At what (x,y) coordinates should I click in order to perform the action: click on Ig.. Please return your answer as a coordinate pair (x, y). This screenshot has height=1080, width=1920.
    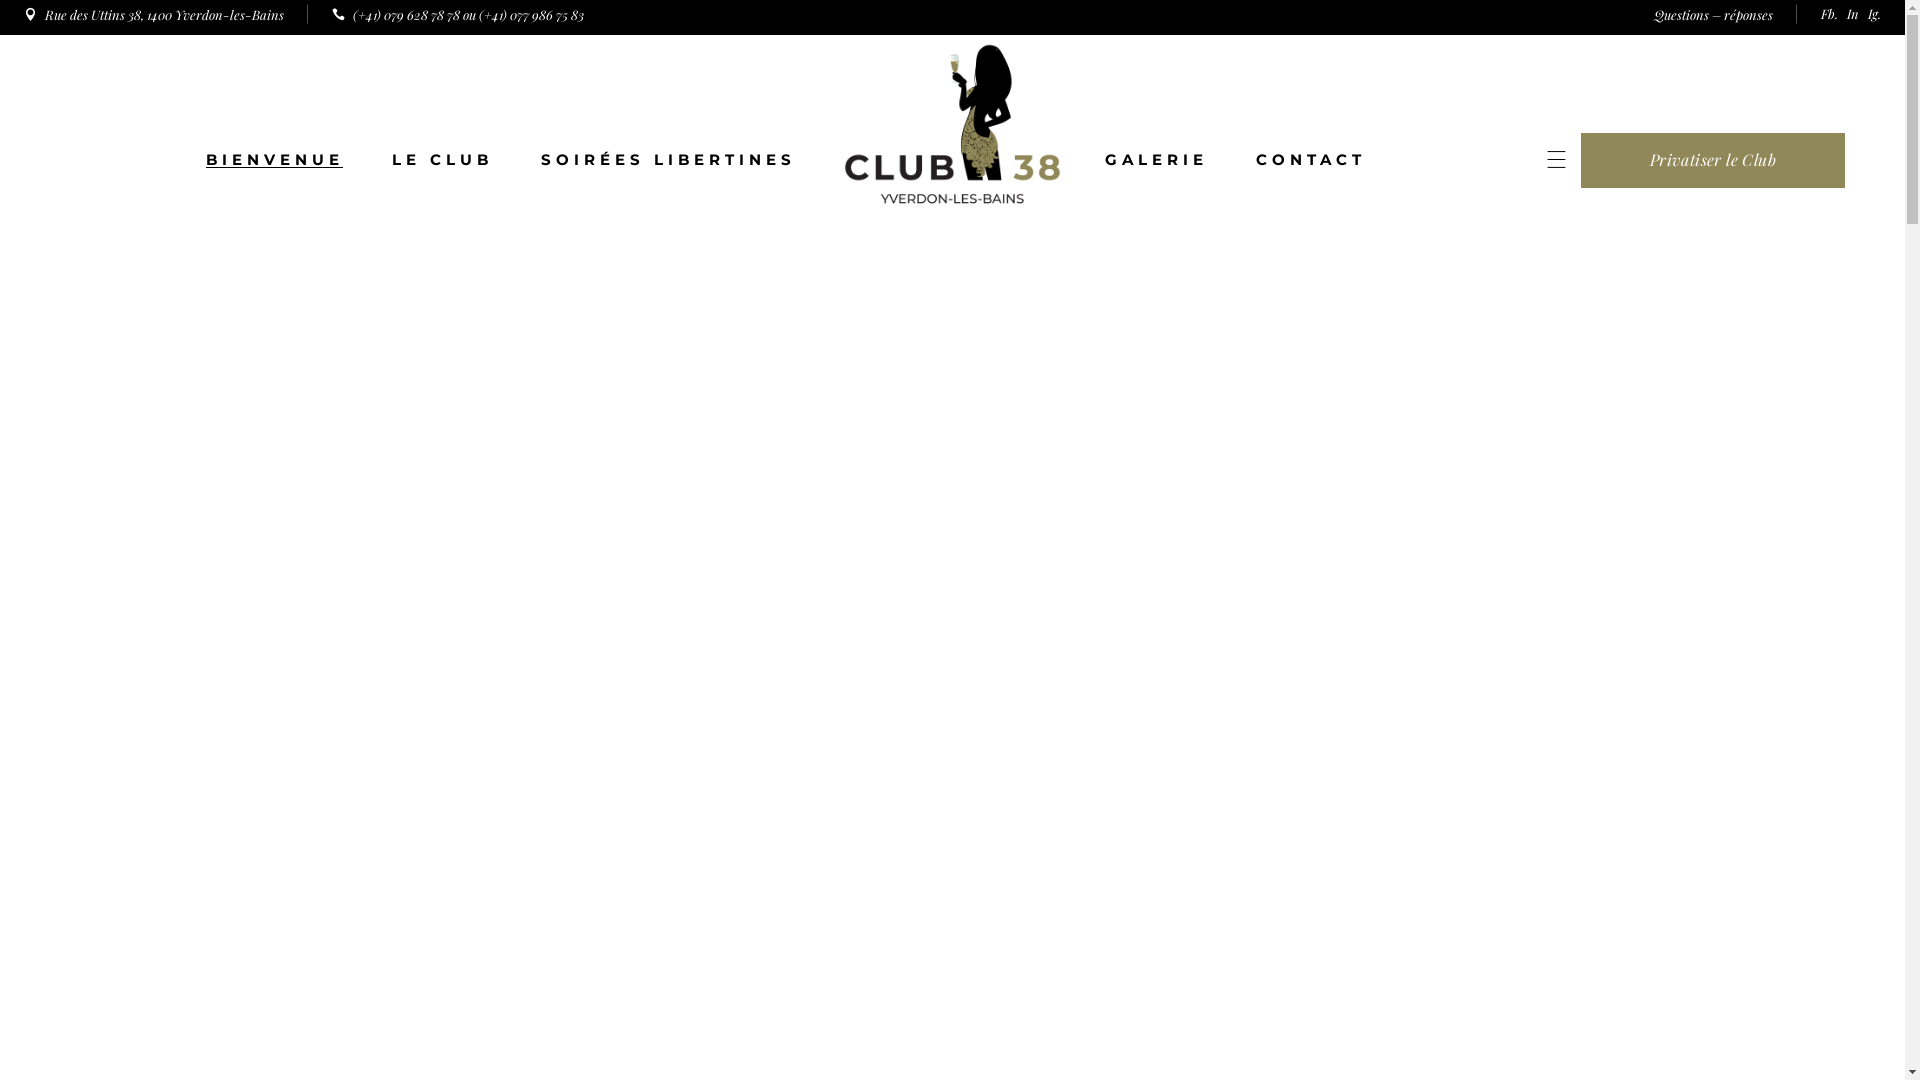
    Looking at the image, I should click on (1874, 14).